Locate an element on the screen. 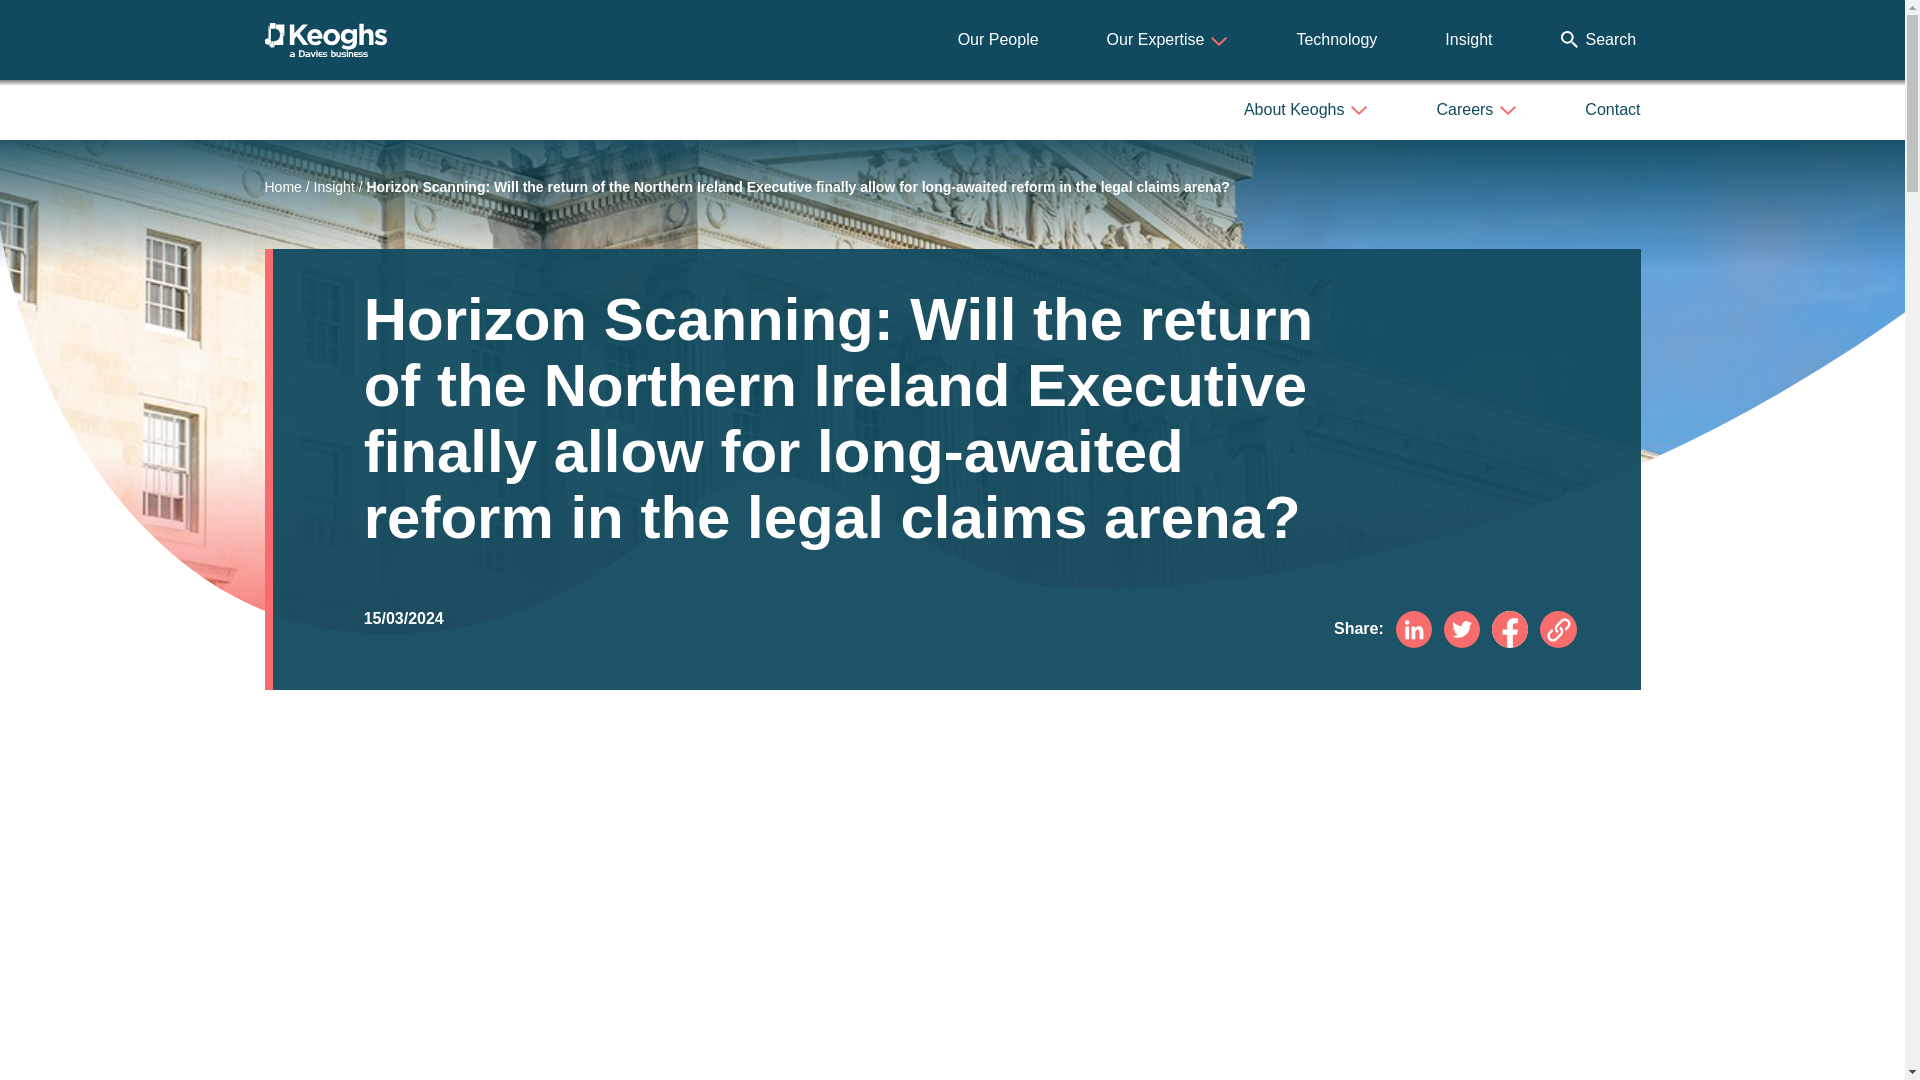 This screenshot has height=1080, width=1920. Technology is located at coordinates (1336, 40).